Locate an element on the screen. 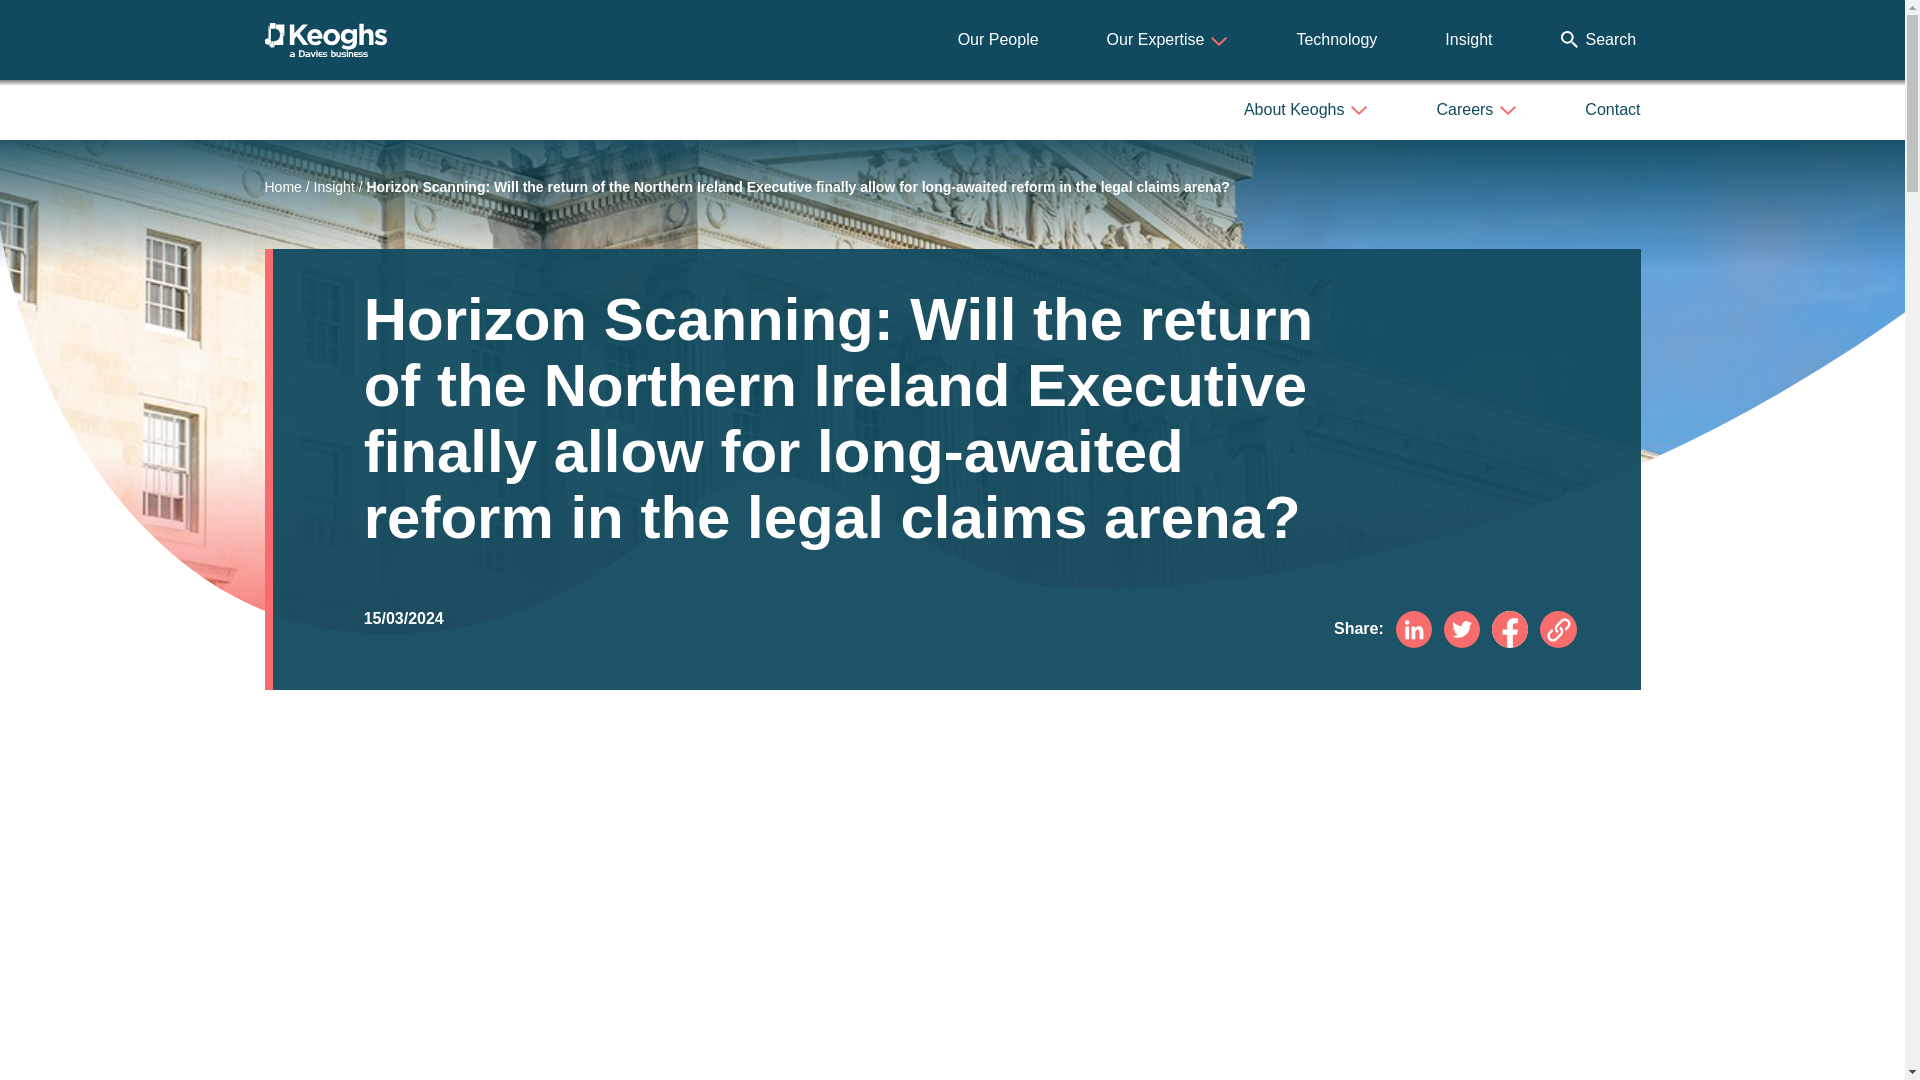 This screenshot has height=1080, width=1920. Technology is located at coordinates (1336, 40).